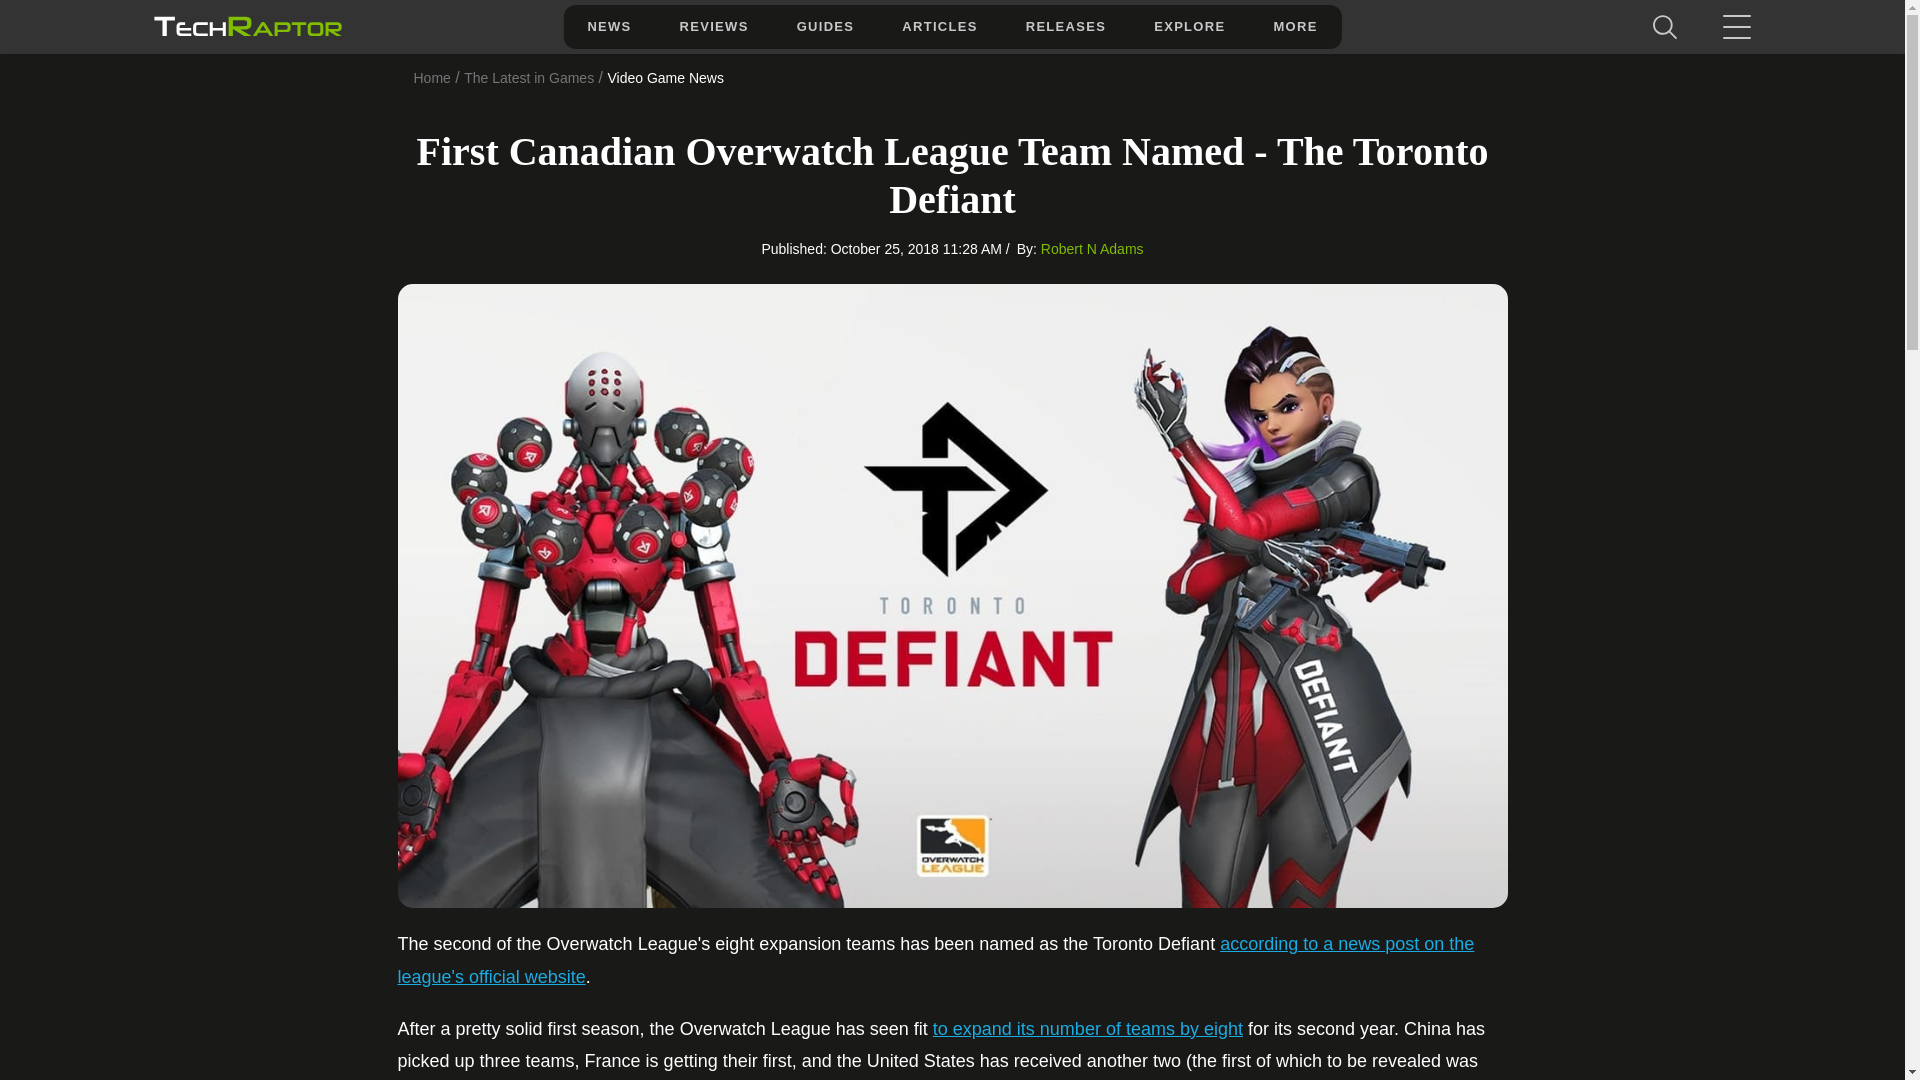 This screenshot has width=1920, height=1080. I want to click on REVIEWS, so click(714, 26).